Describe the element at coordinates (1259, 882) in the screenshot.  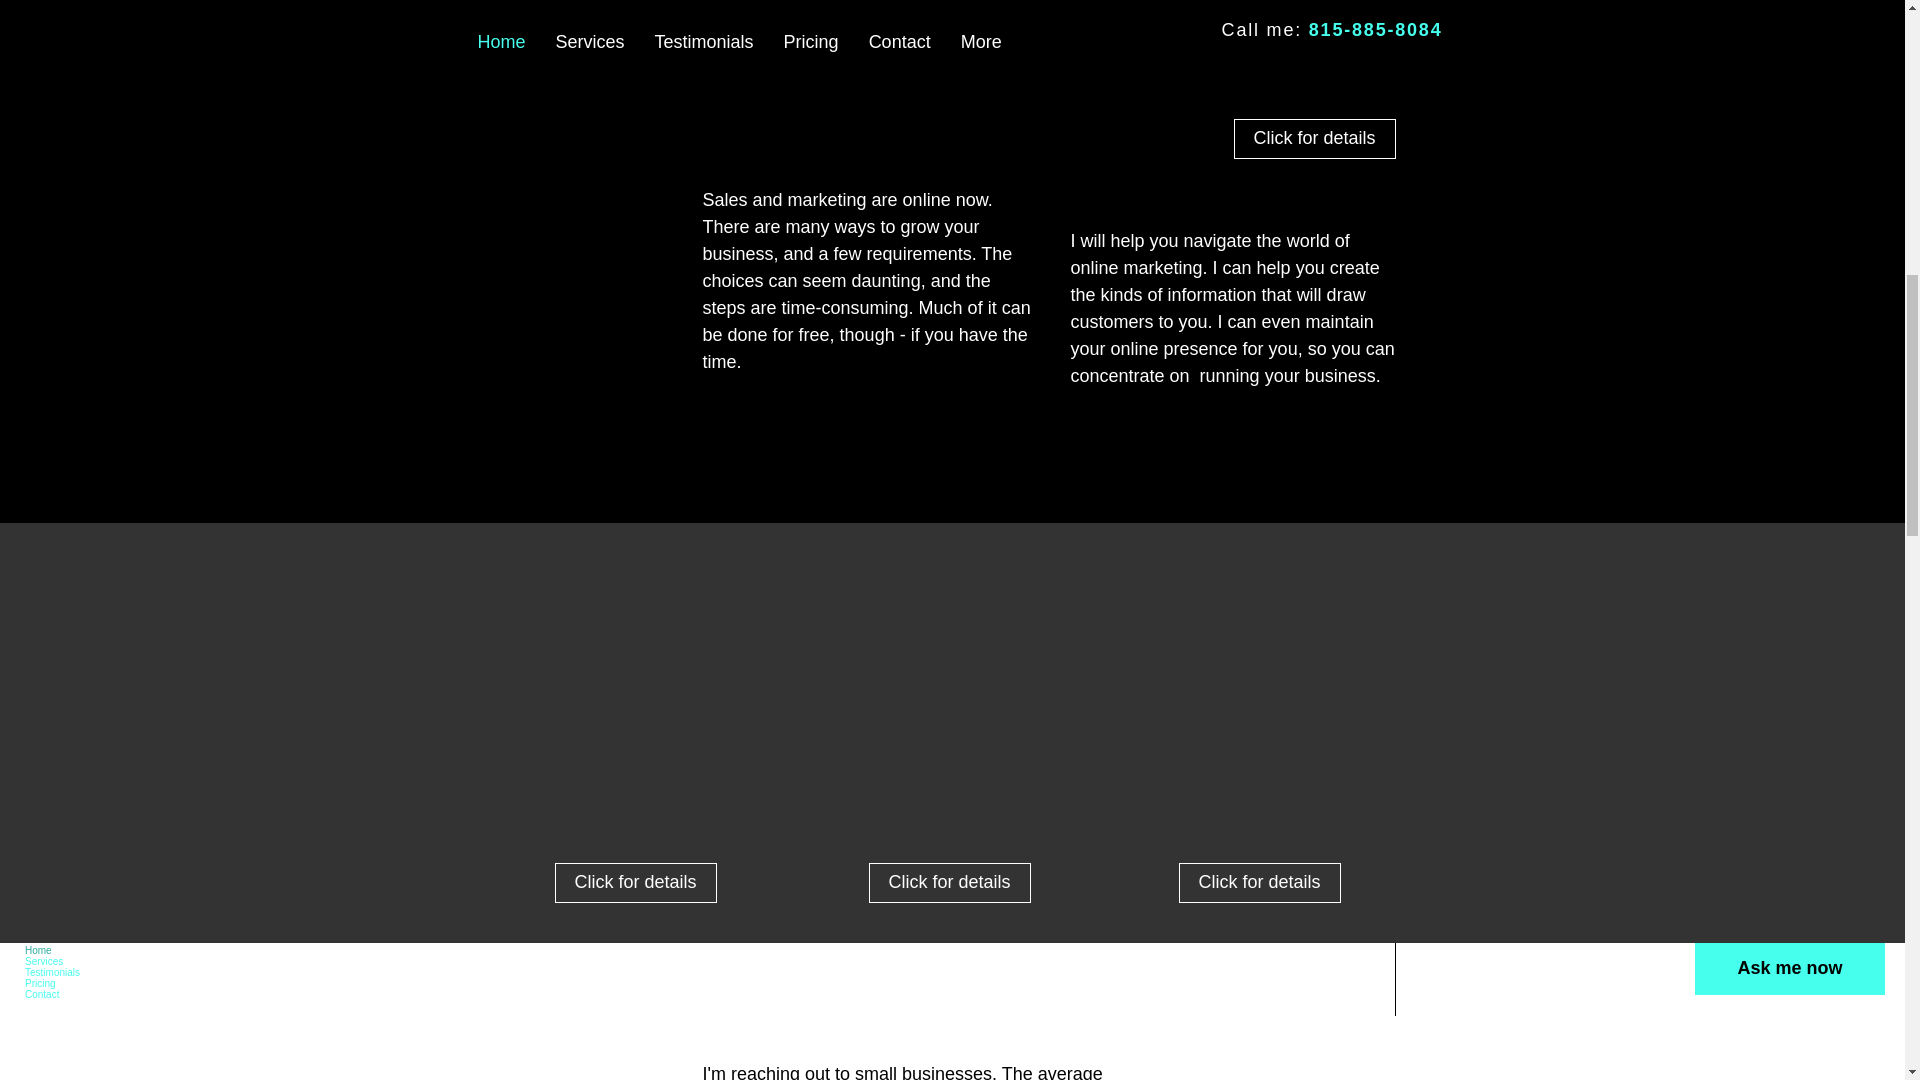
I see `Click for details` at that location.